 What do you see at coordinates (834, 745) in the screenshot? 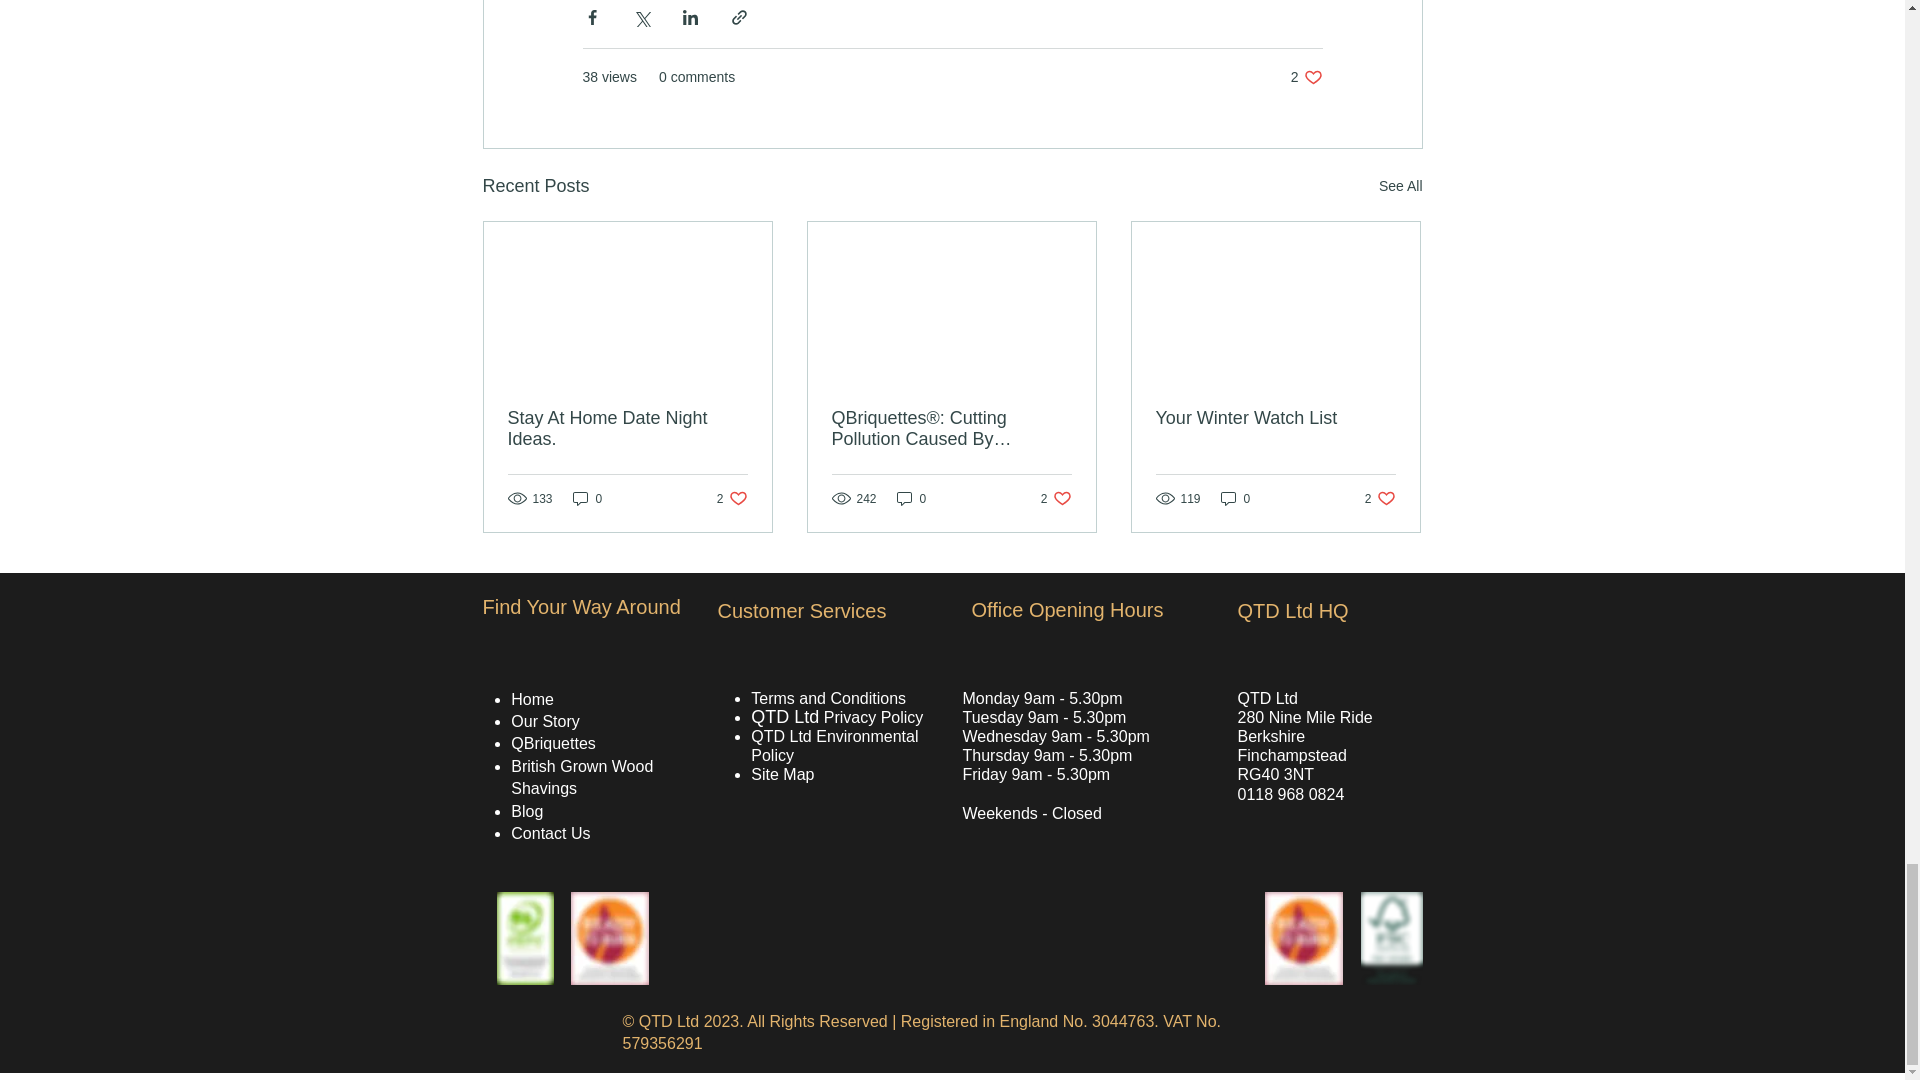
I see `QTD Ltd Environmental Policy` at bounding box center [834, 745].